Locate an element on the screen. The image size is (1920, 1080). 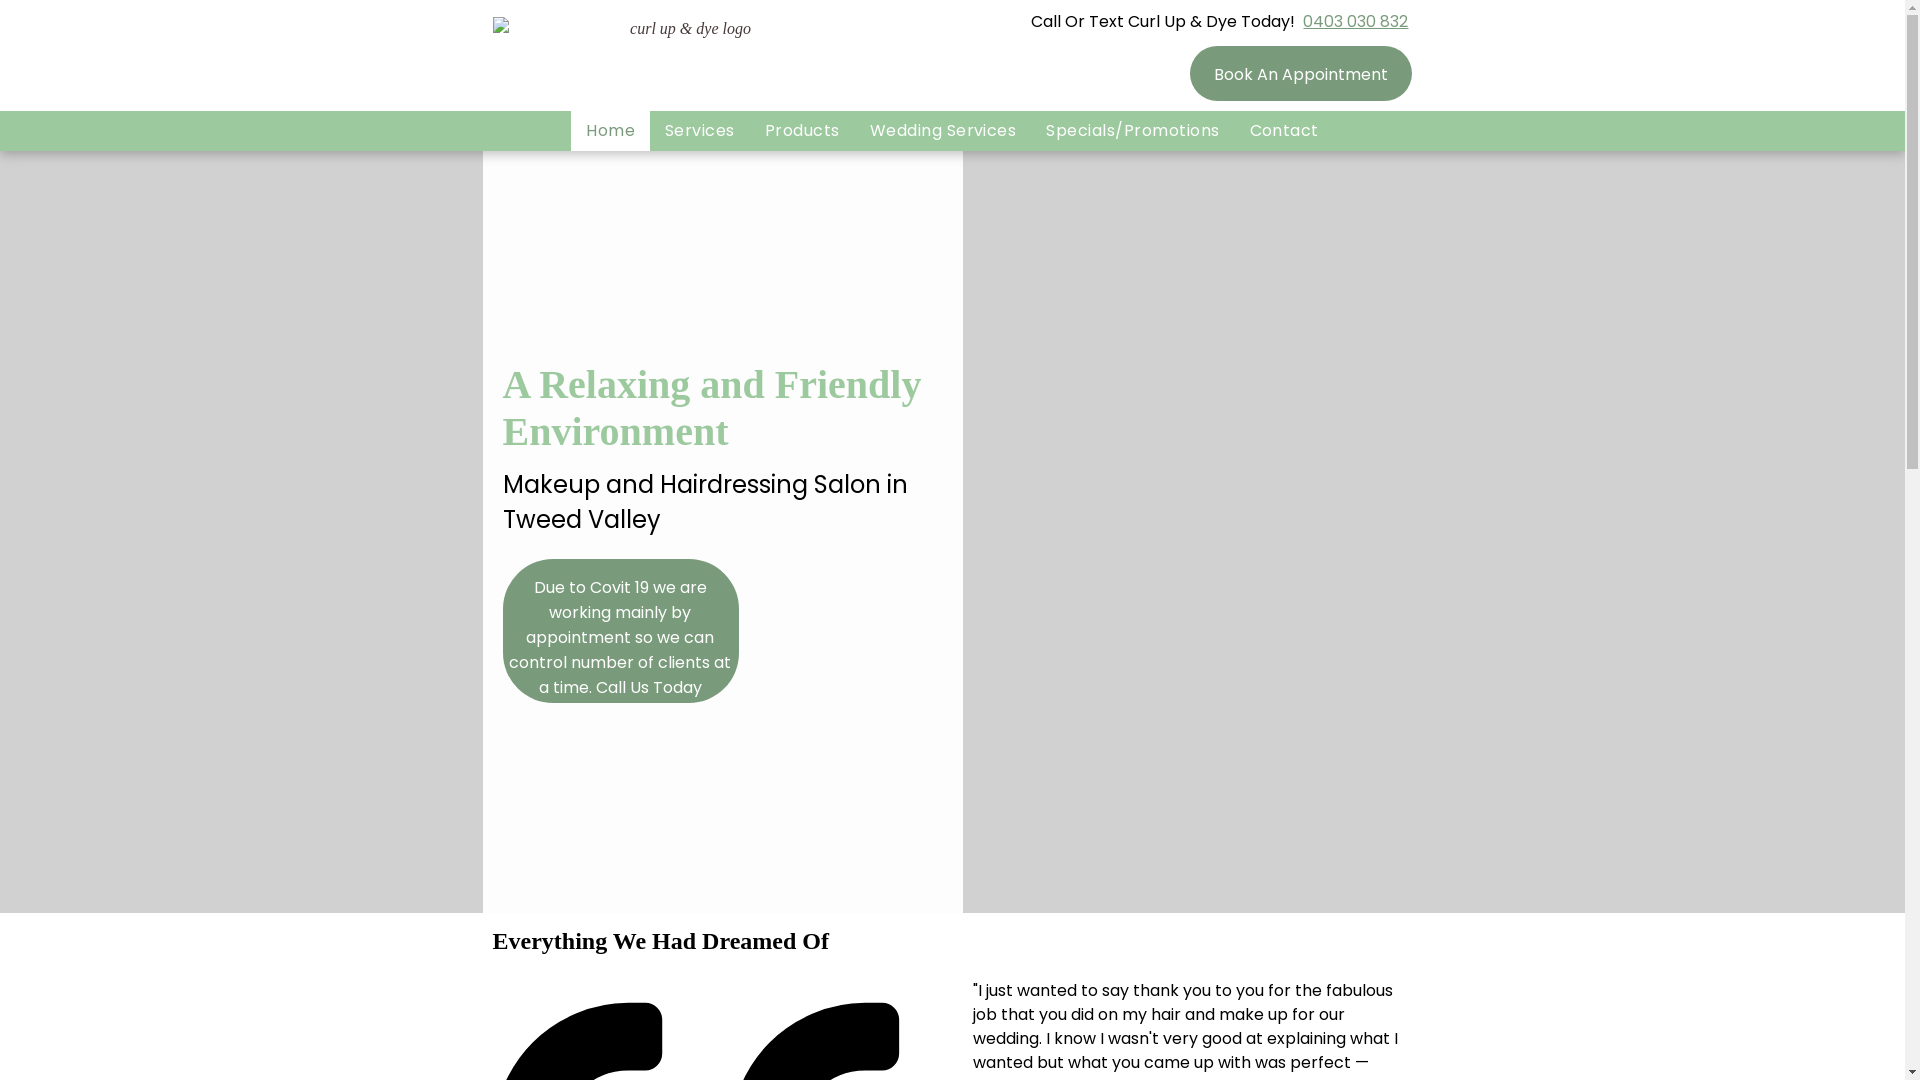
Wedding Services is located at coordinates (944, 131).